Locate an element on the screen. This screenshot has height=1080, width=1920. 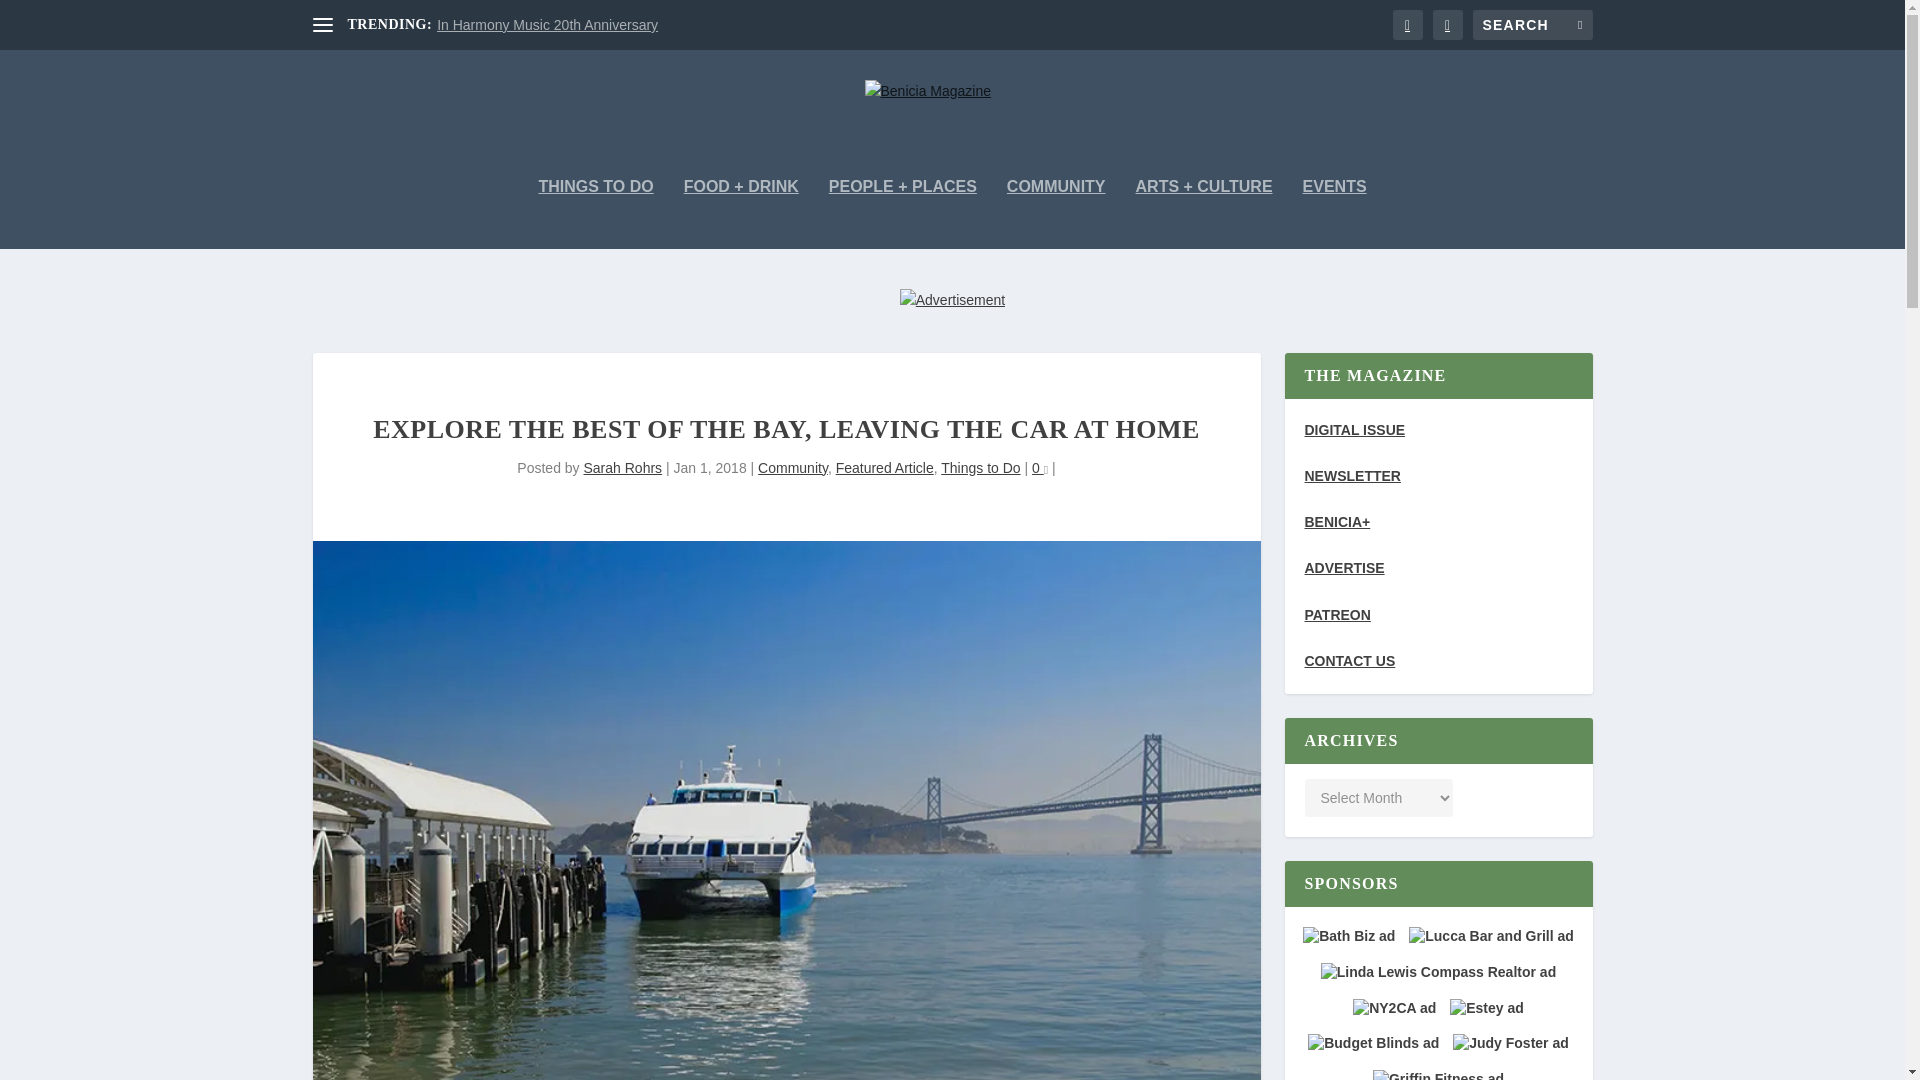
0 is located at coordinates (1040, 468).